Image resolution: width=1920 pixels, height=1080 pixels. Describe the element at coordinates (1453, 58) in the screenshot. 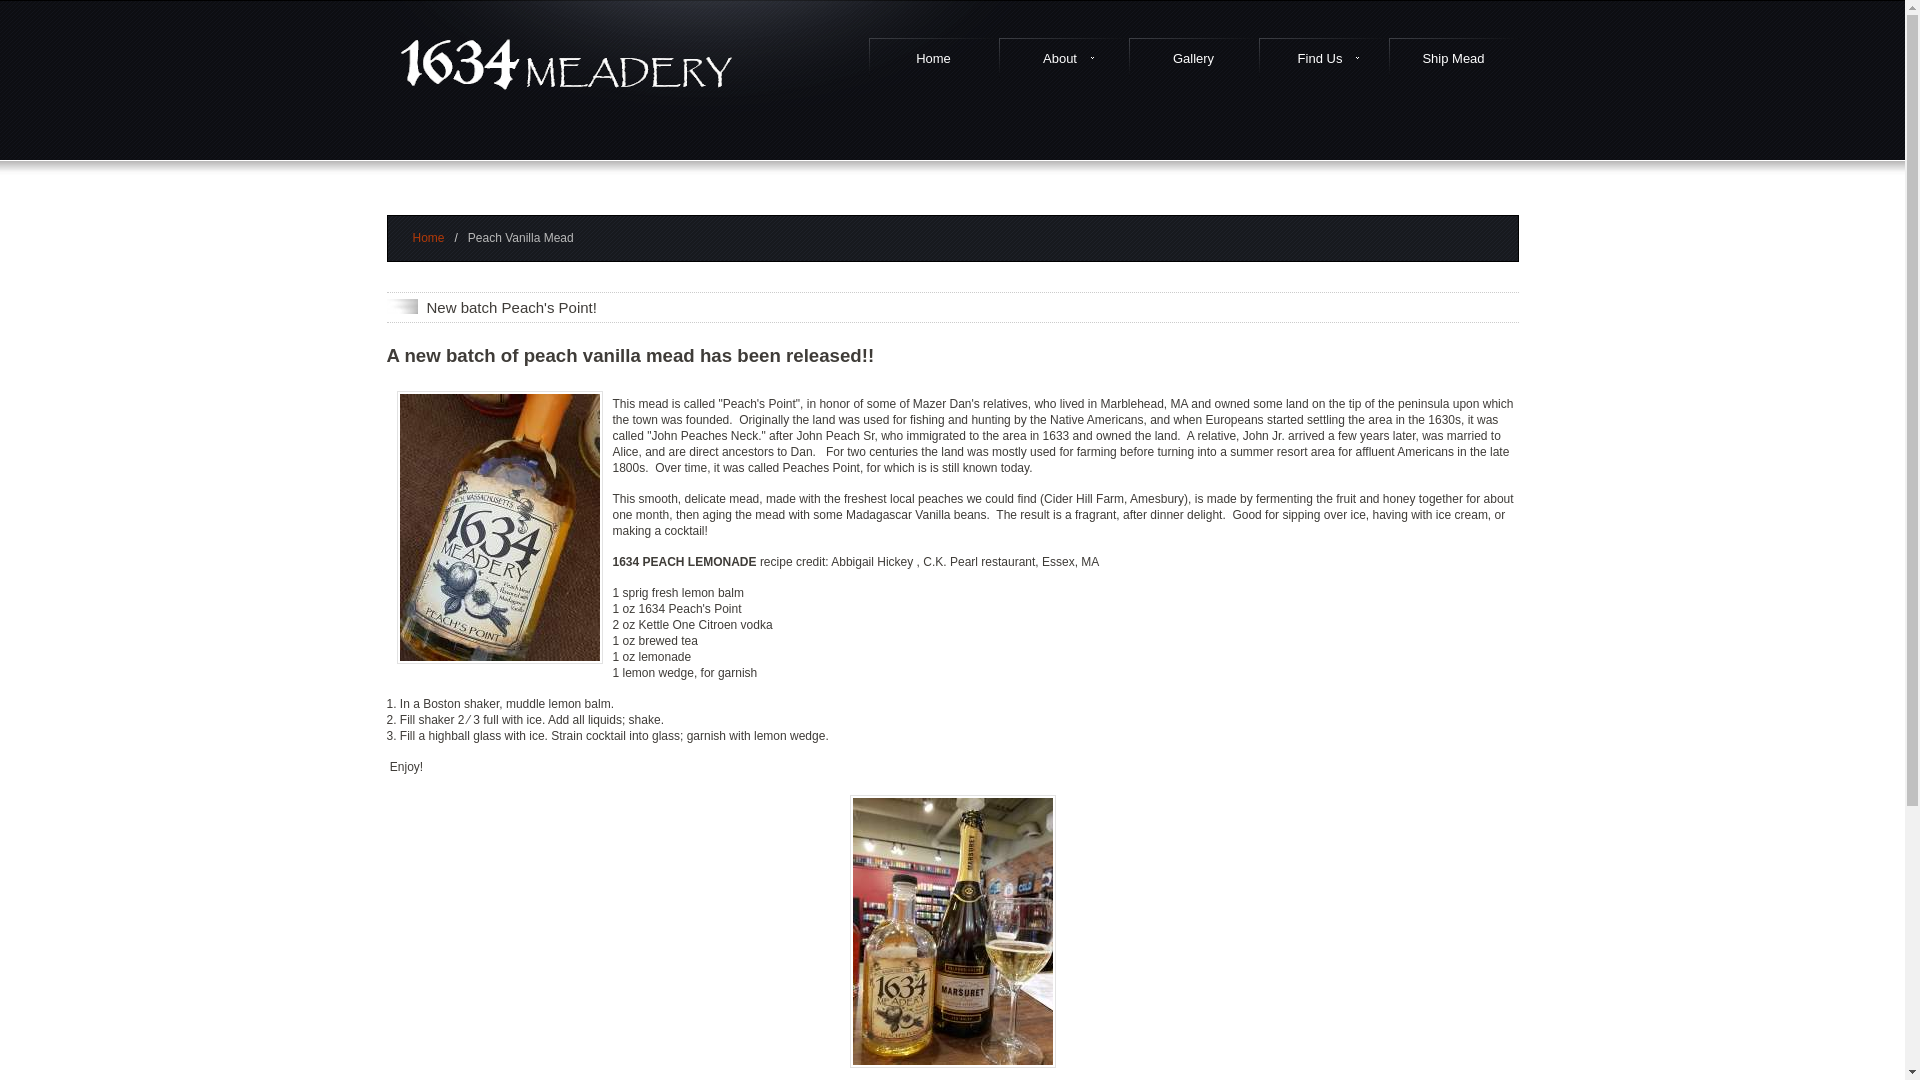

I see `Ship Mead` at that location.